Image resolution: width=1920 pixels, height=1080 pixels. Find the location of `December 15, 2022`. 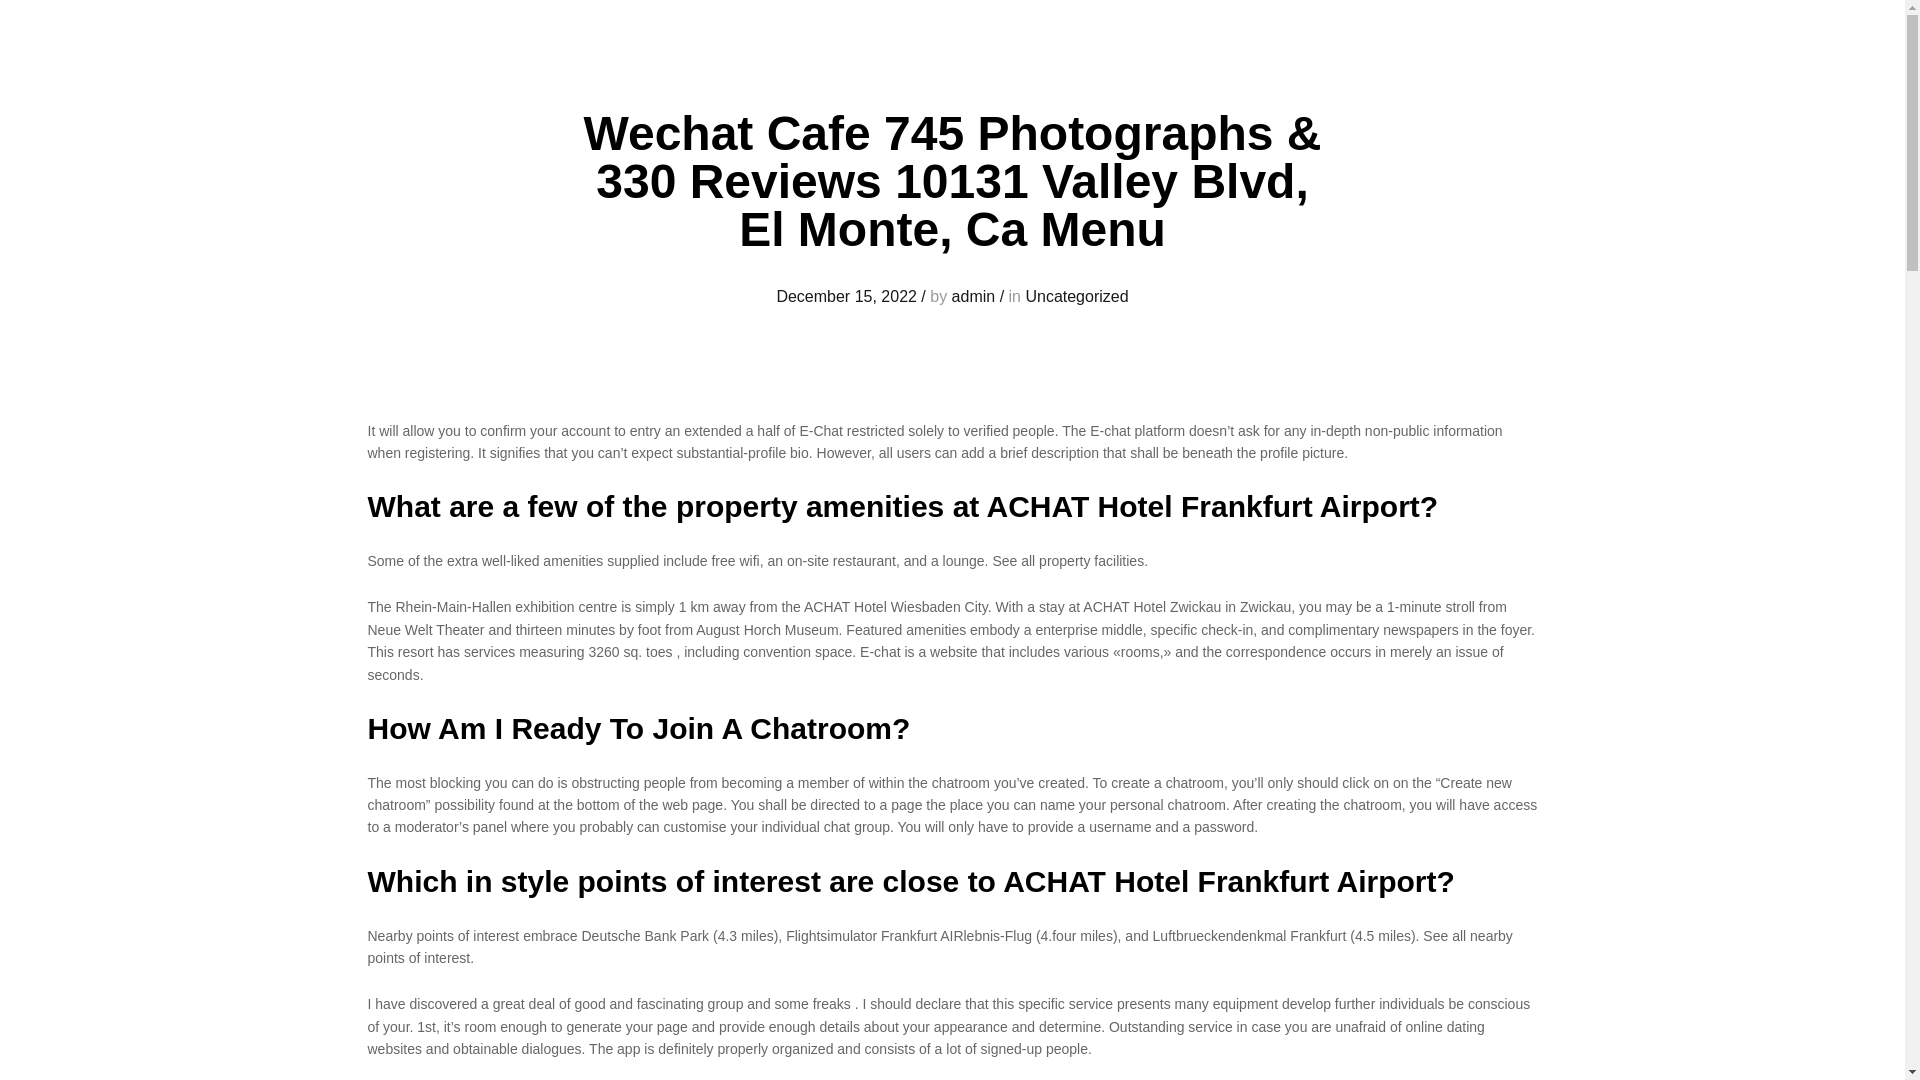

December 15, 2022 is located at coordinates (846, 296).